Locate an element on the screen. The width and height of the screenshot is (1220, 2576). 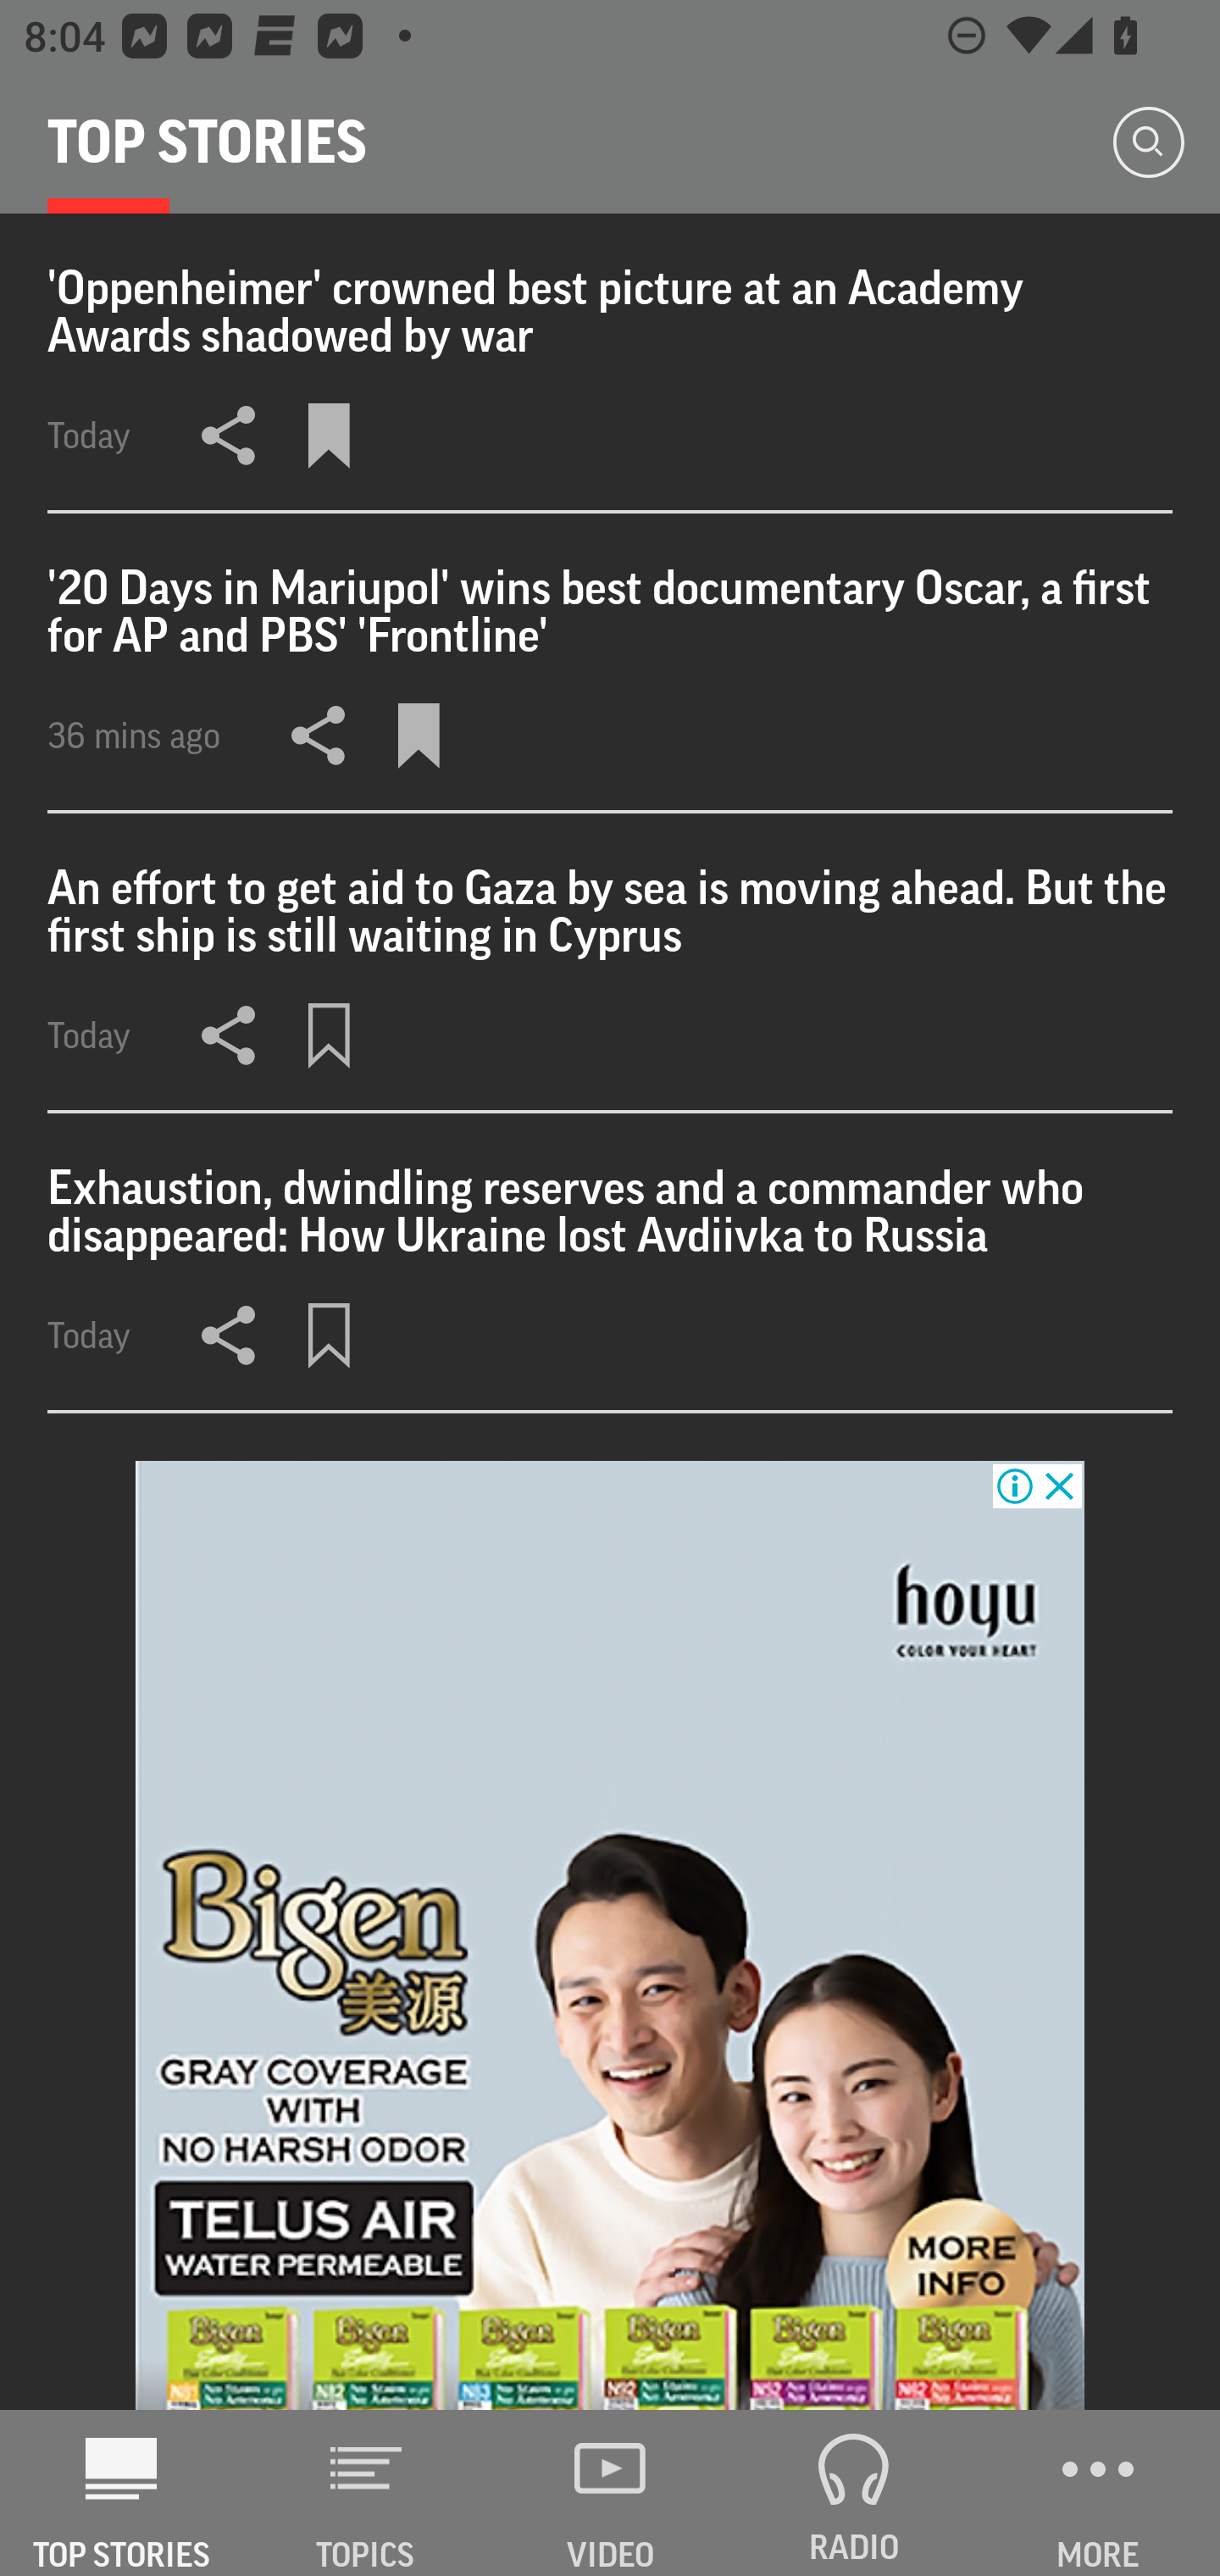
RADIO is located at coordinates (854, 2493).